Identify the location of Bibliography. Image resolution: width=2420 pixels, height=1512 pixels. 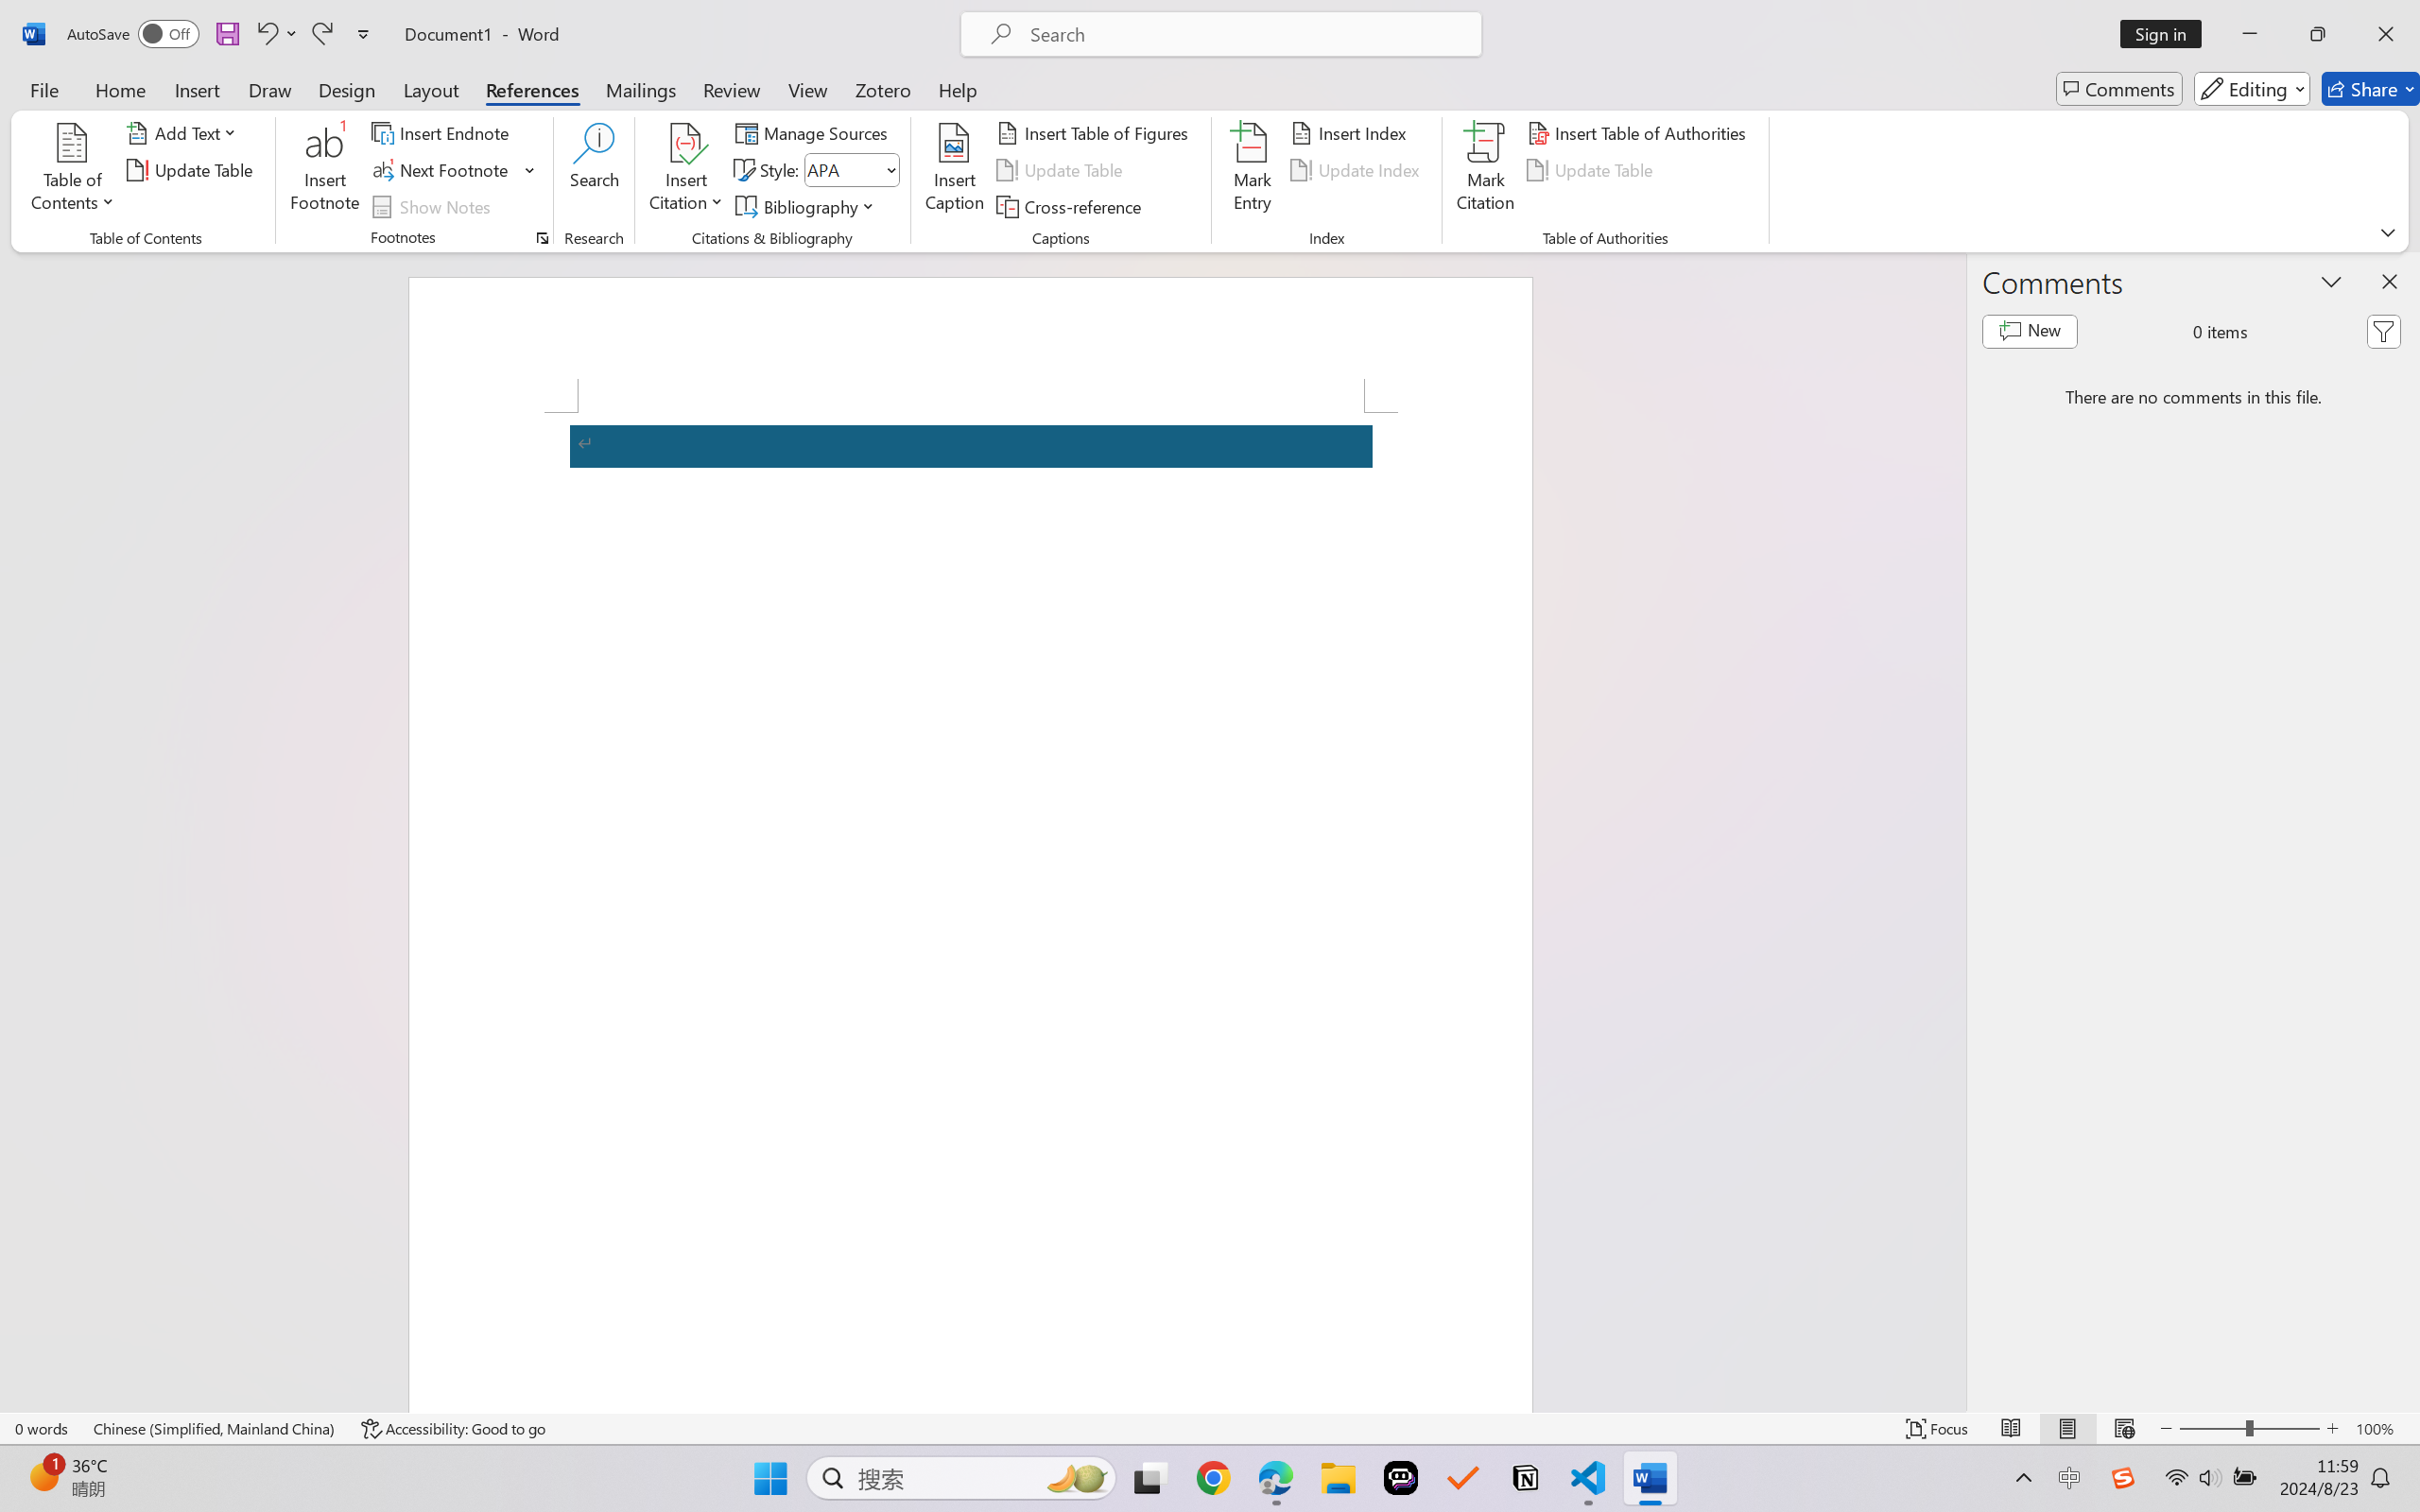
(807, 206).